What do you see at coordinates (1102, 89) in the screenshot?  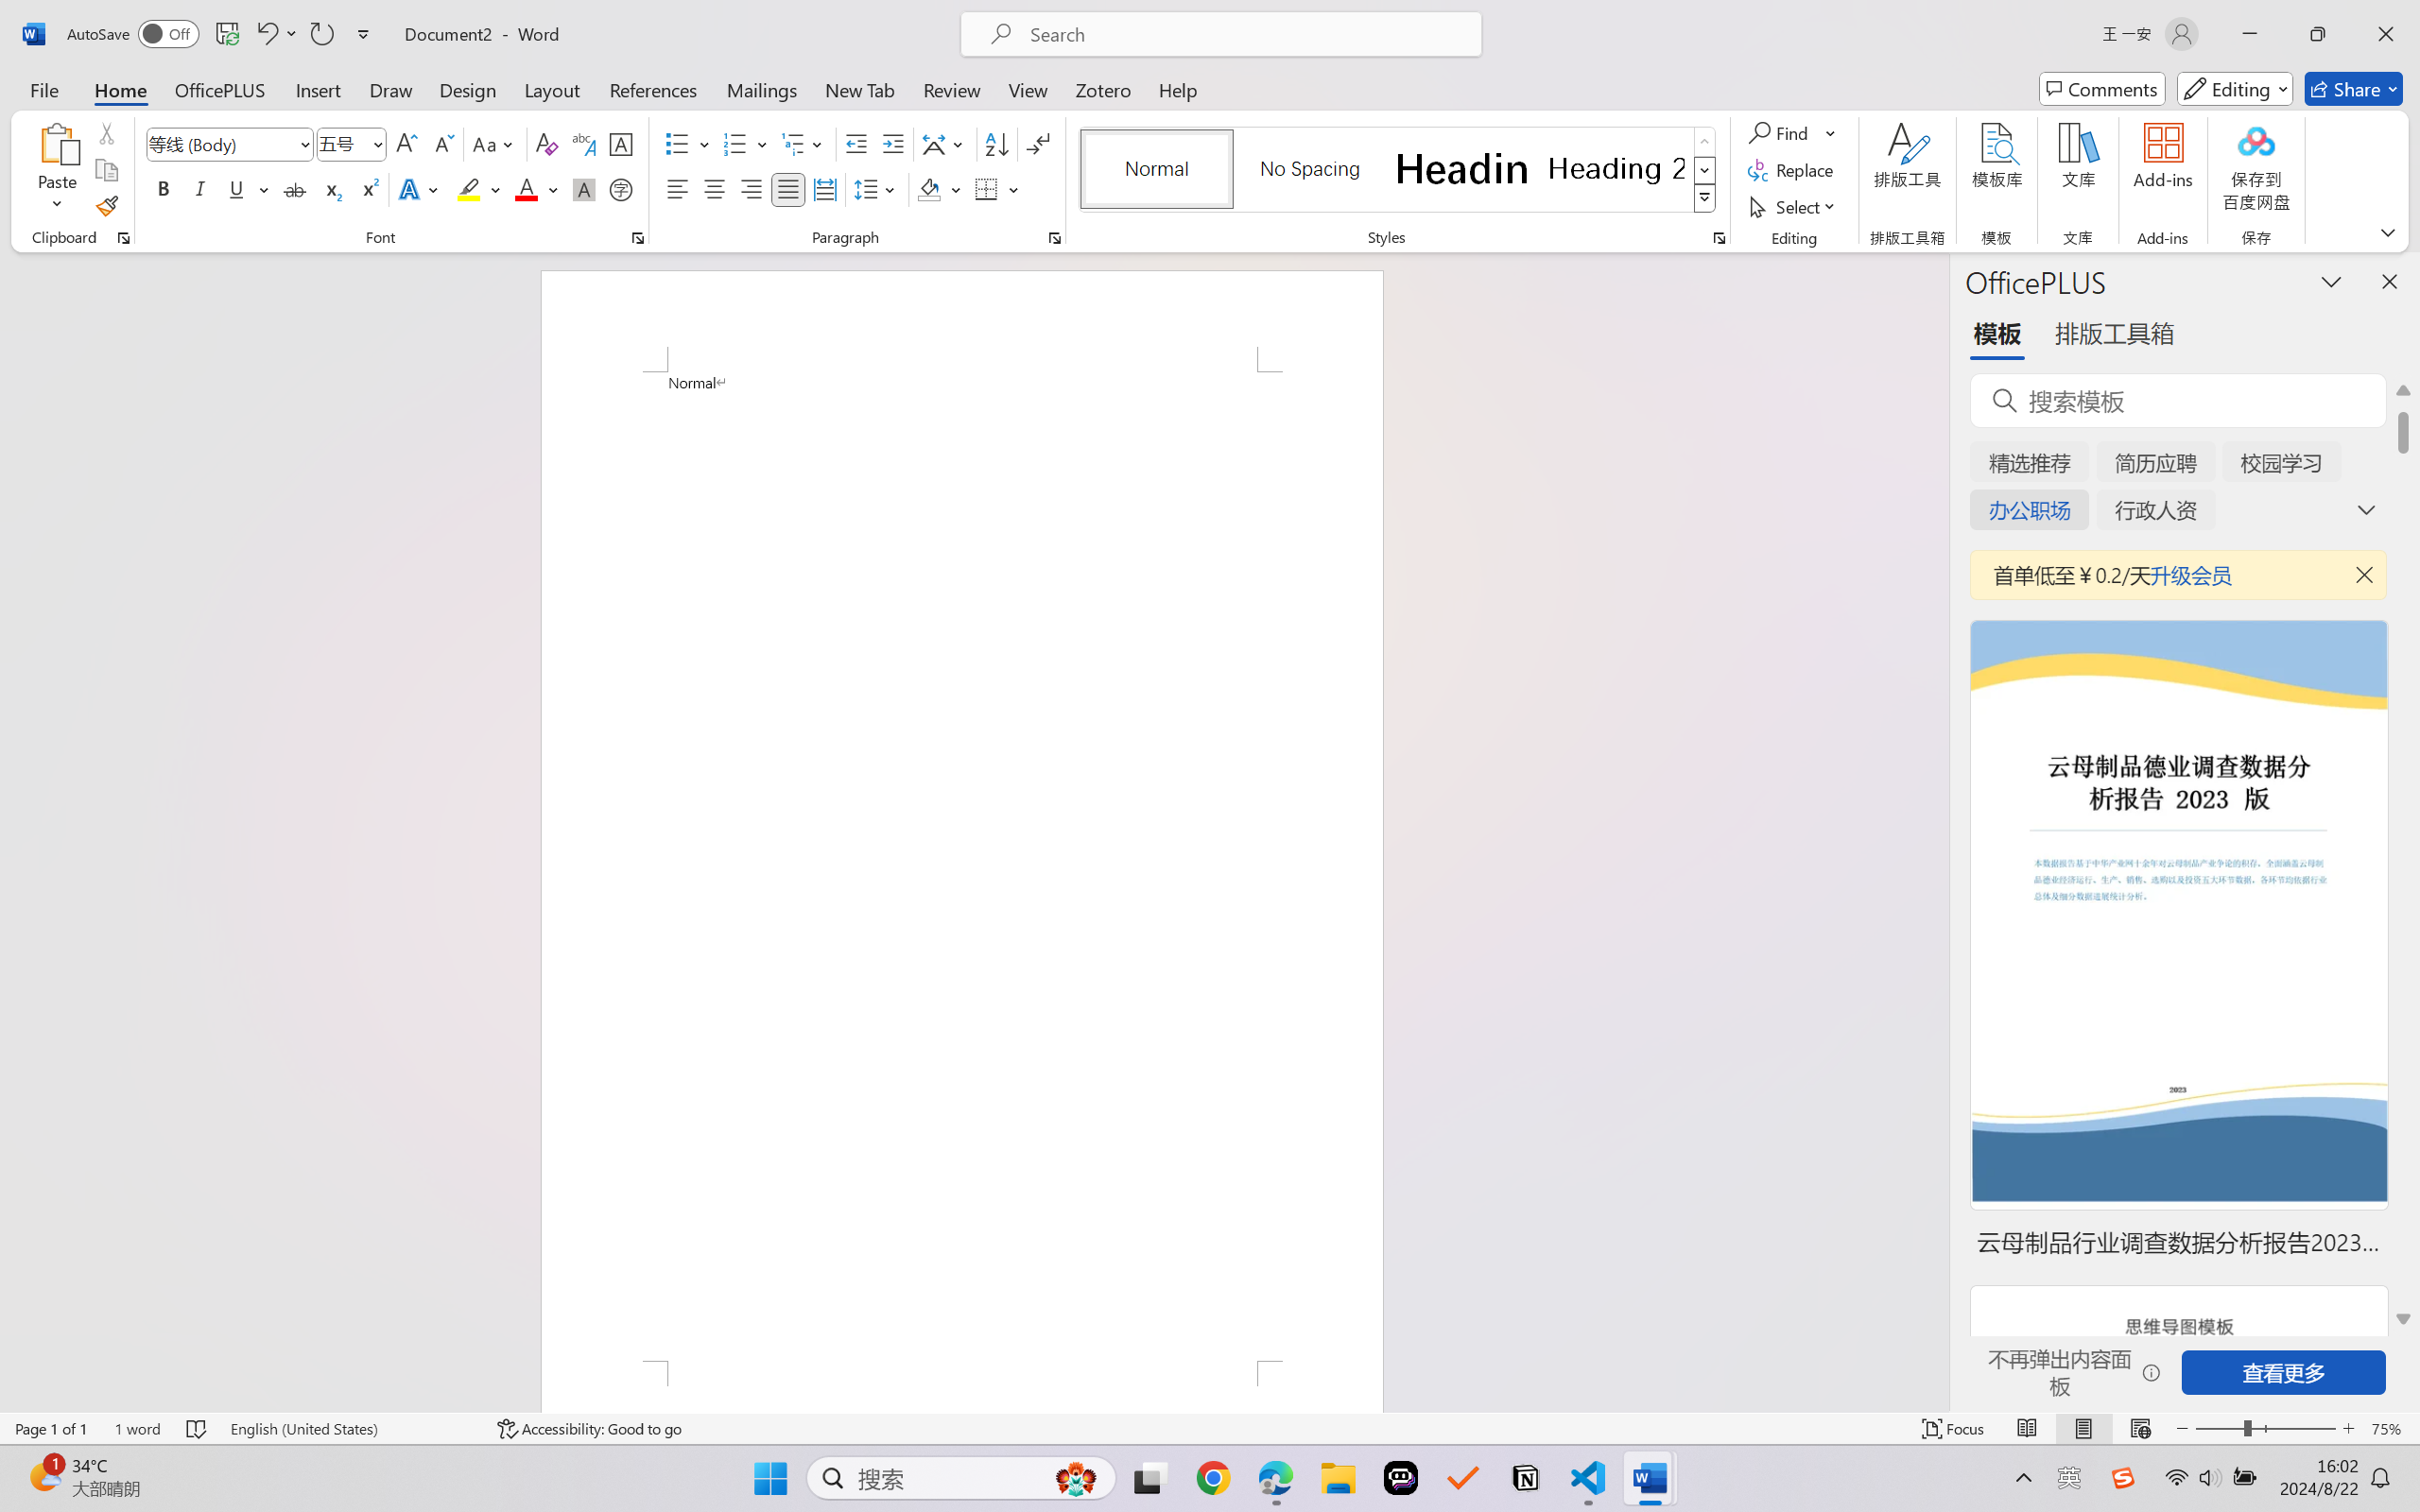 I see `Zotero` at bounding box center [1102, 89].